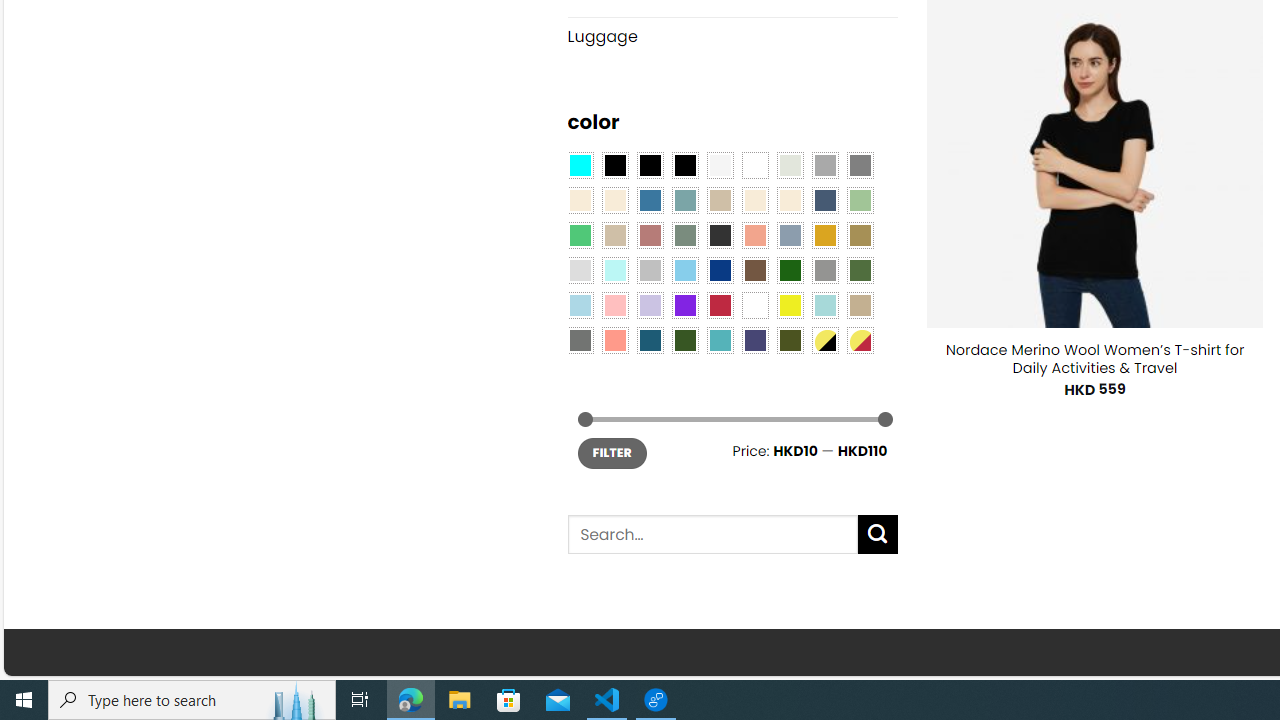  Describe the element at coordinates (580, 234) in the screenshot. I see `Emerald Green` at that location.